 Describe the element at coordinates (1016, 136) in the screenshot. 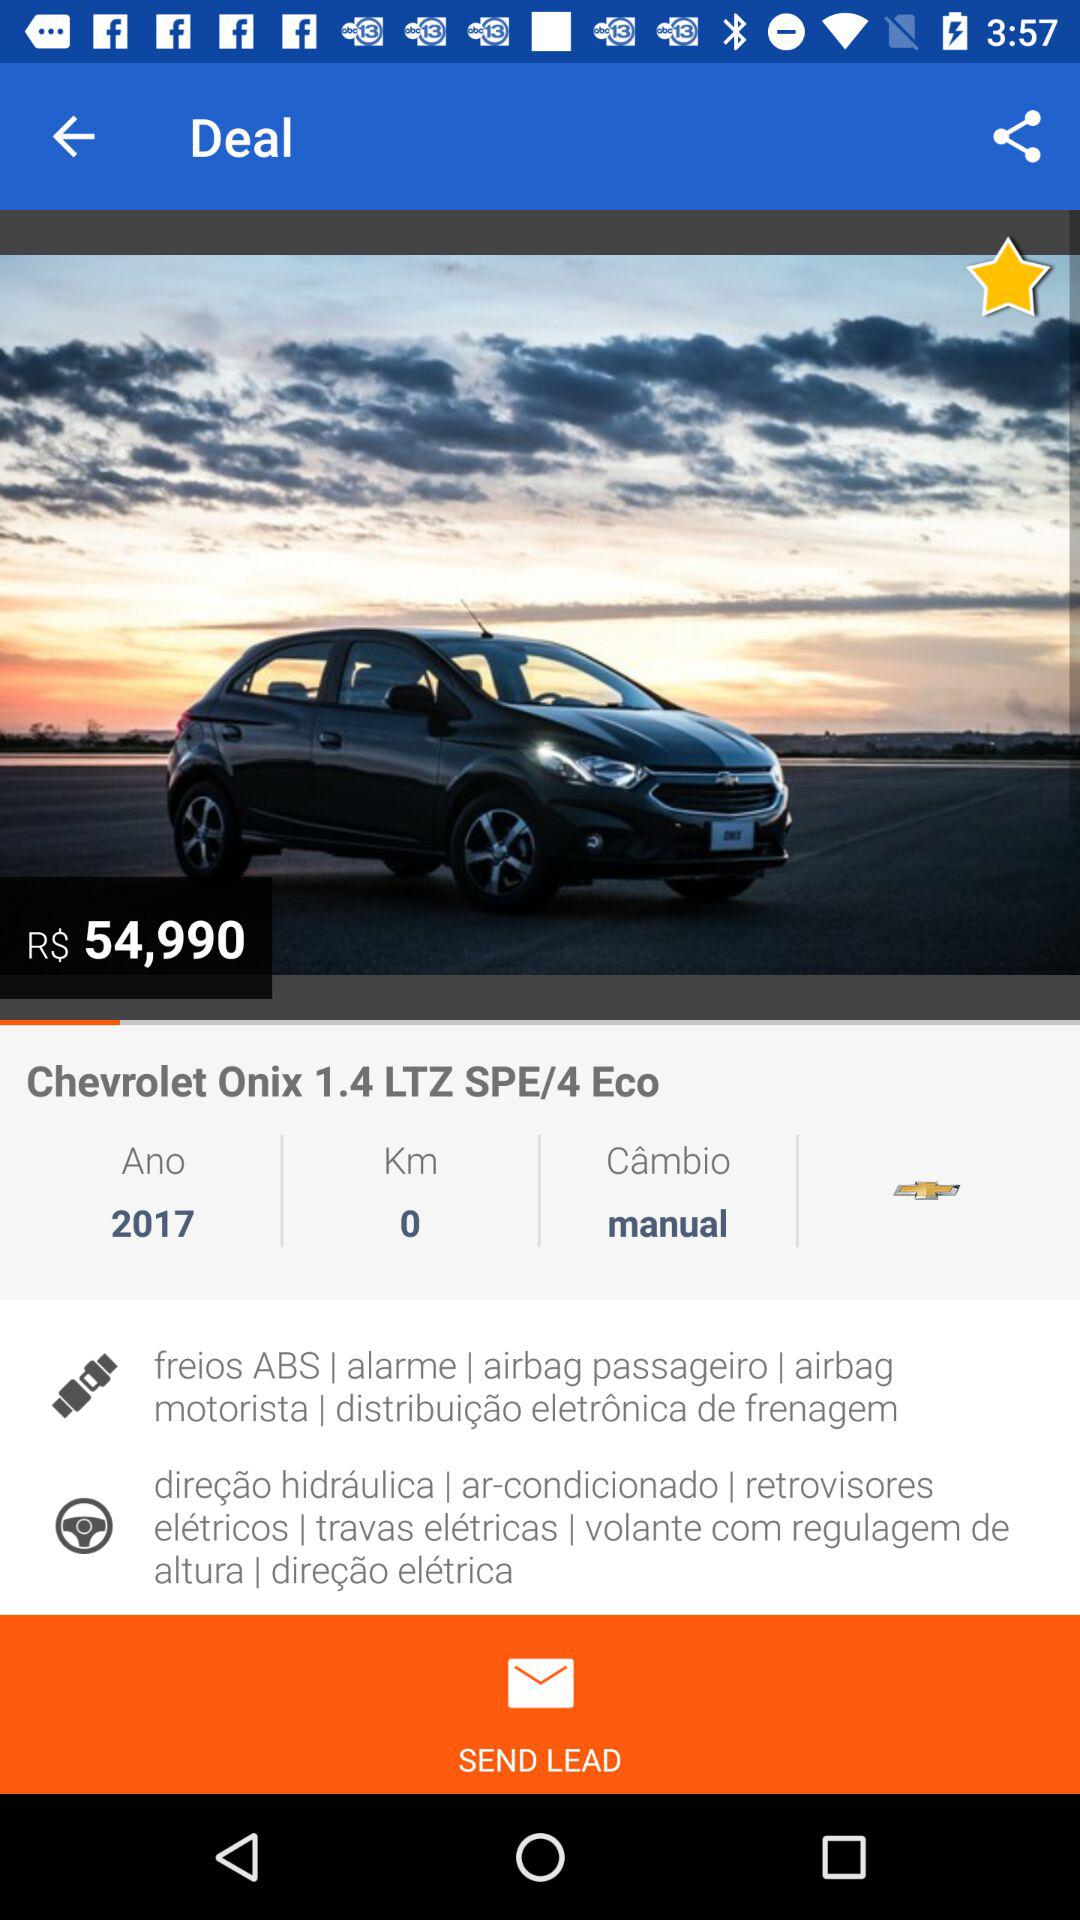

I see `turn on the item next to the deal item` at that location.